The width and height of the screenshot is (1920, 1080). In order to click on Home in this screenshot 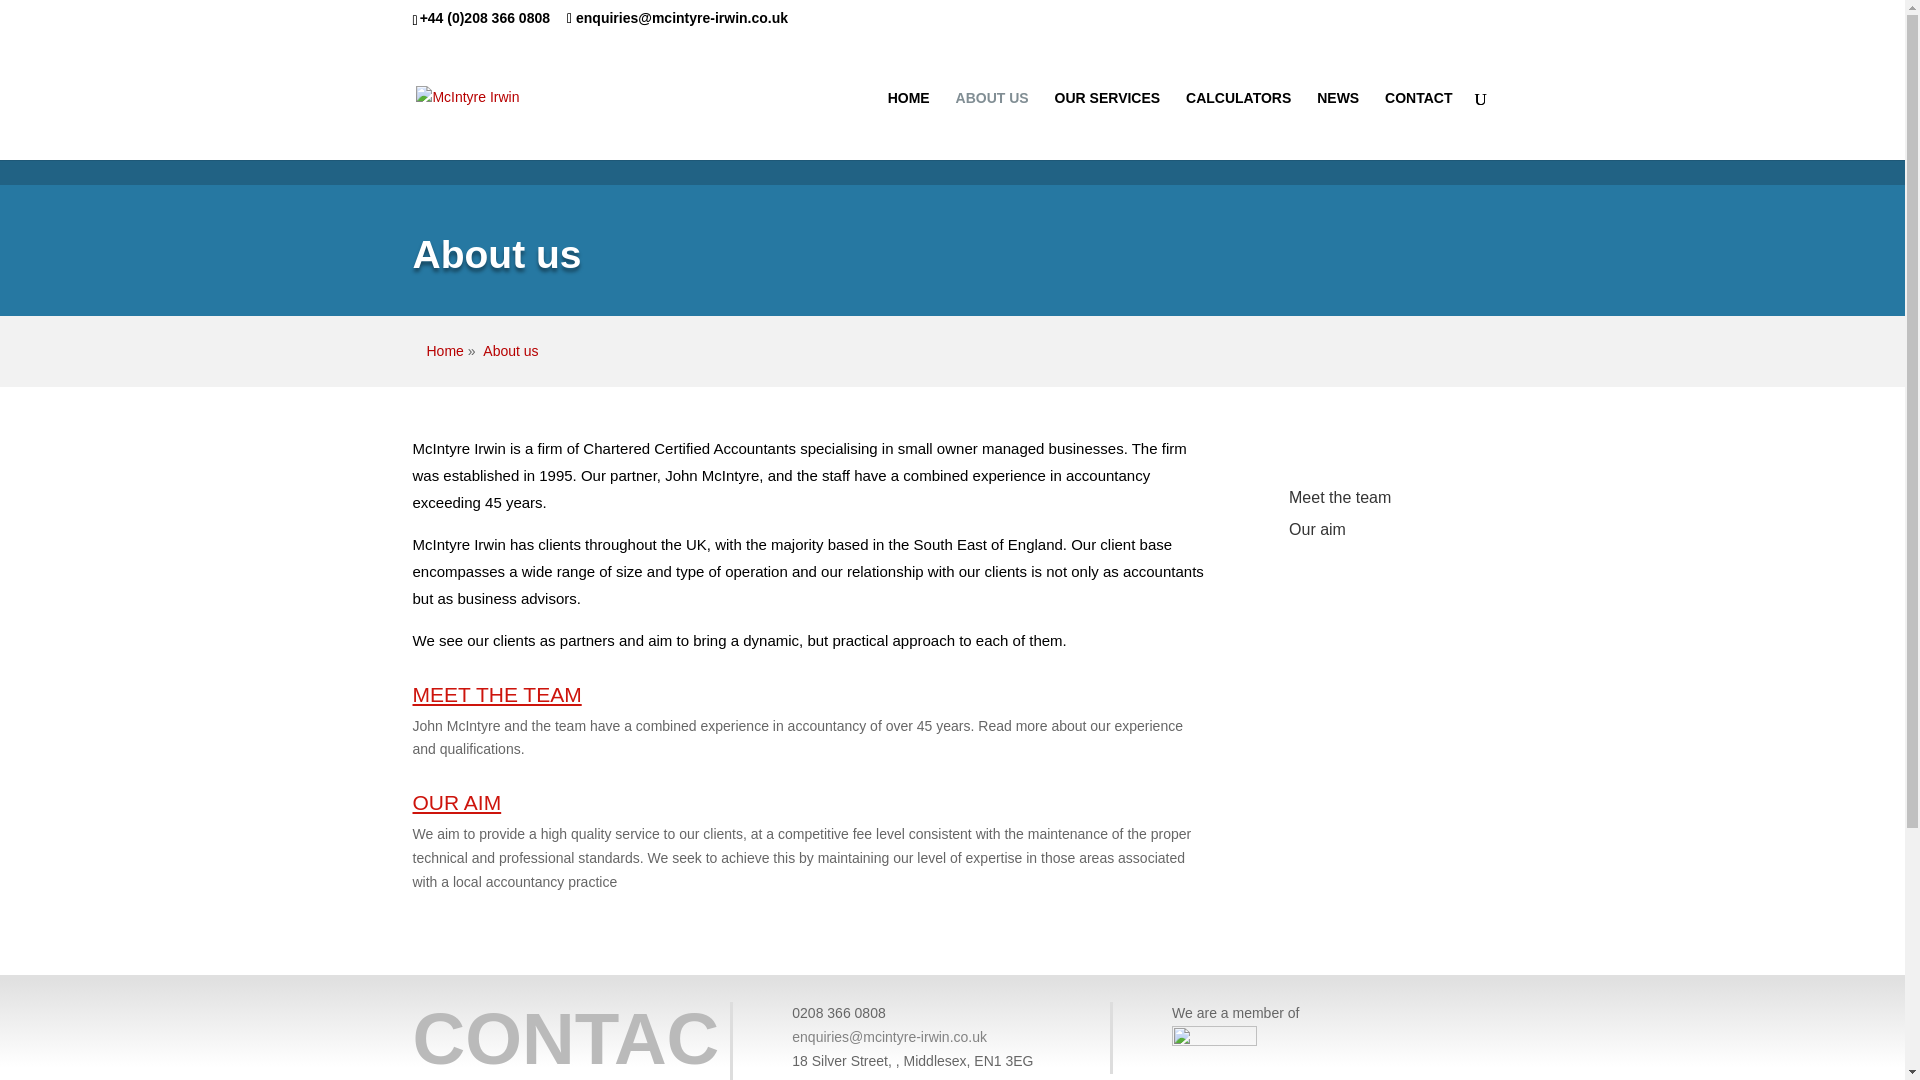, I will do `click(444, 350)`.